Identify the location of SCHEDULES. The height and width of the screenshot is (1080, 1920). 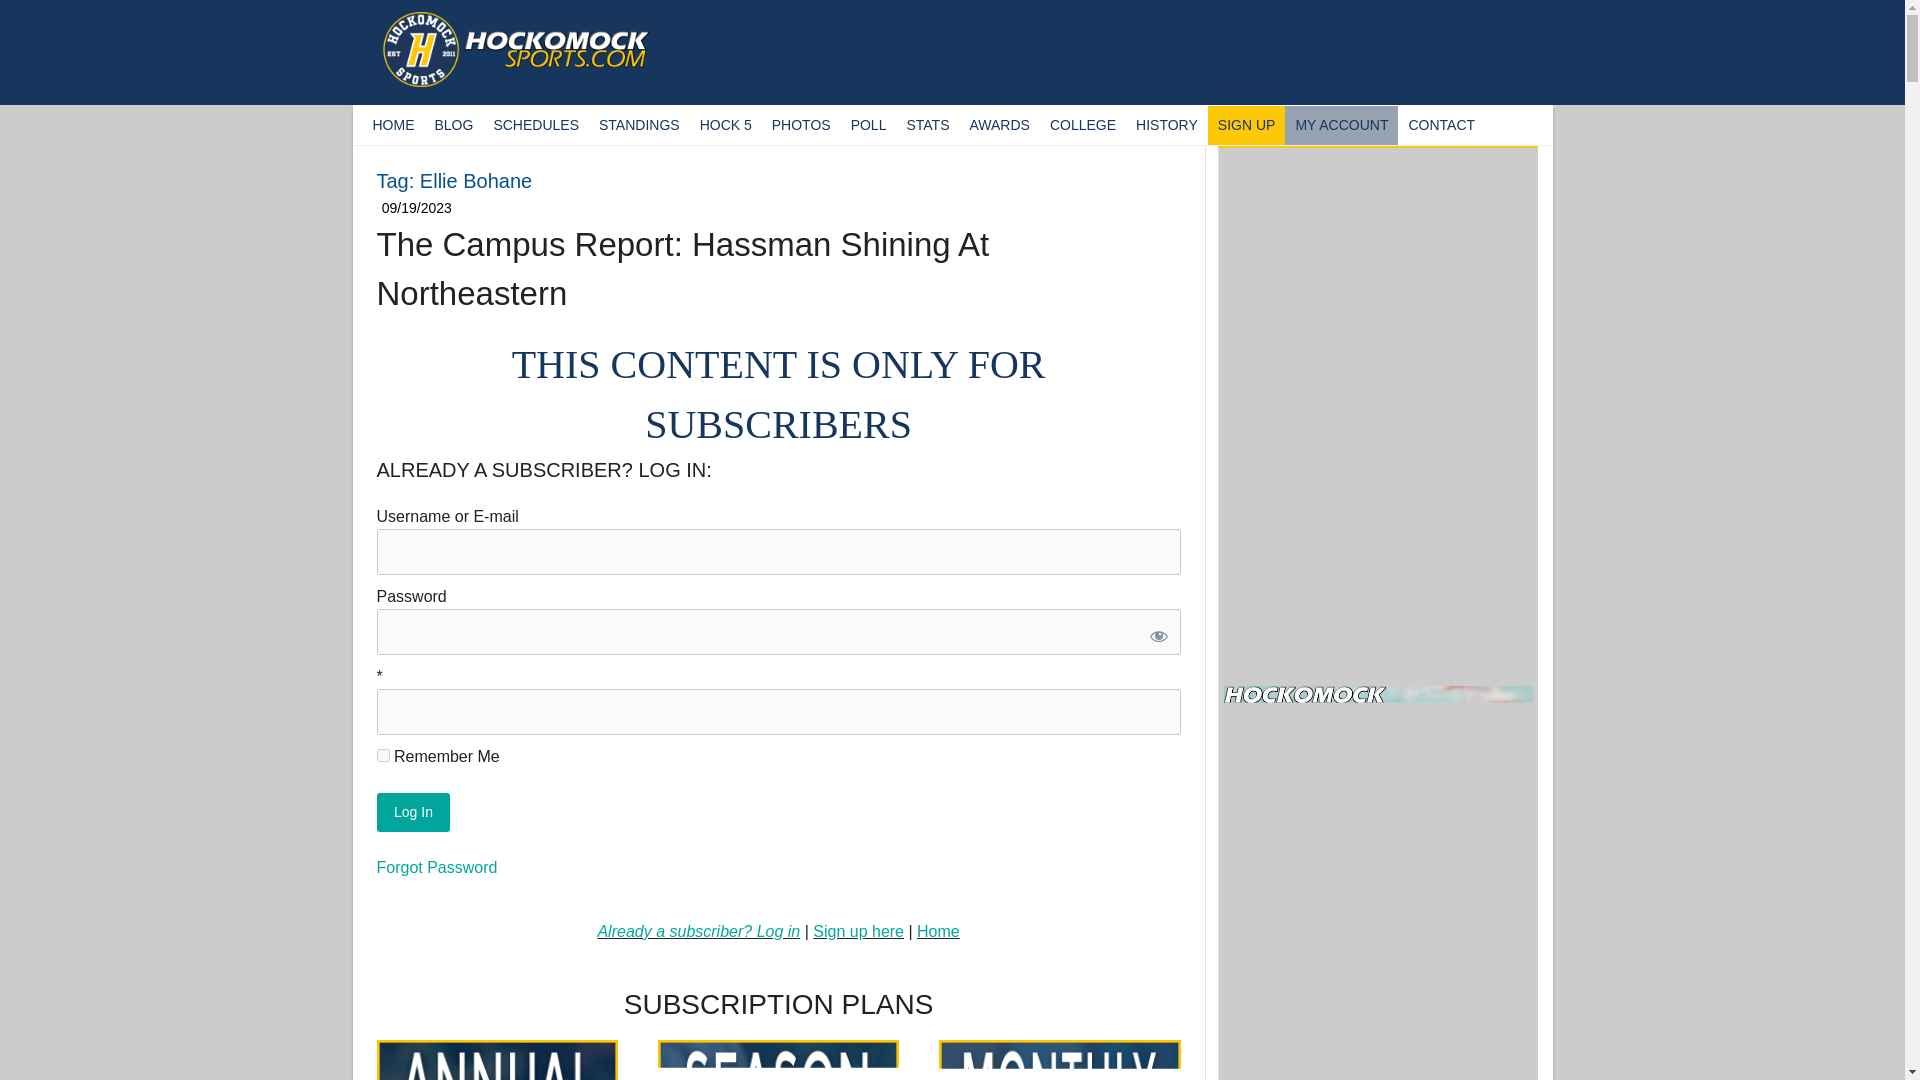
(536, 124).